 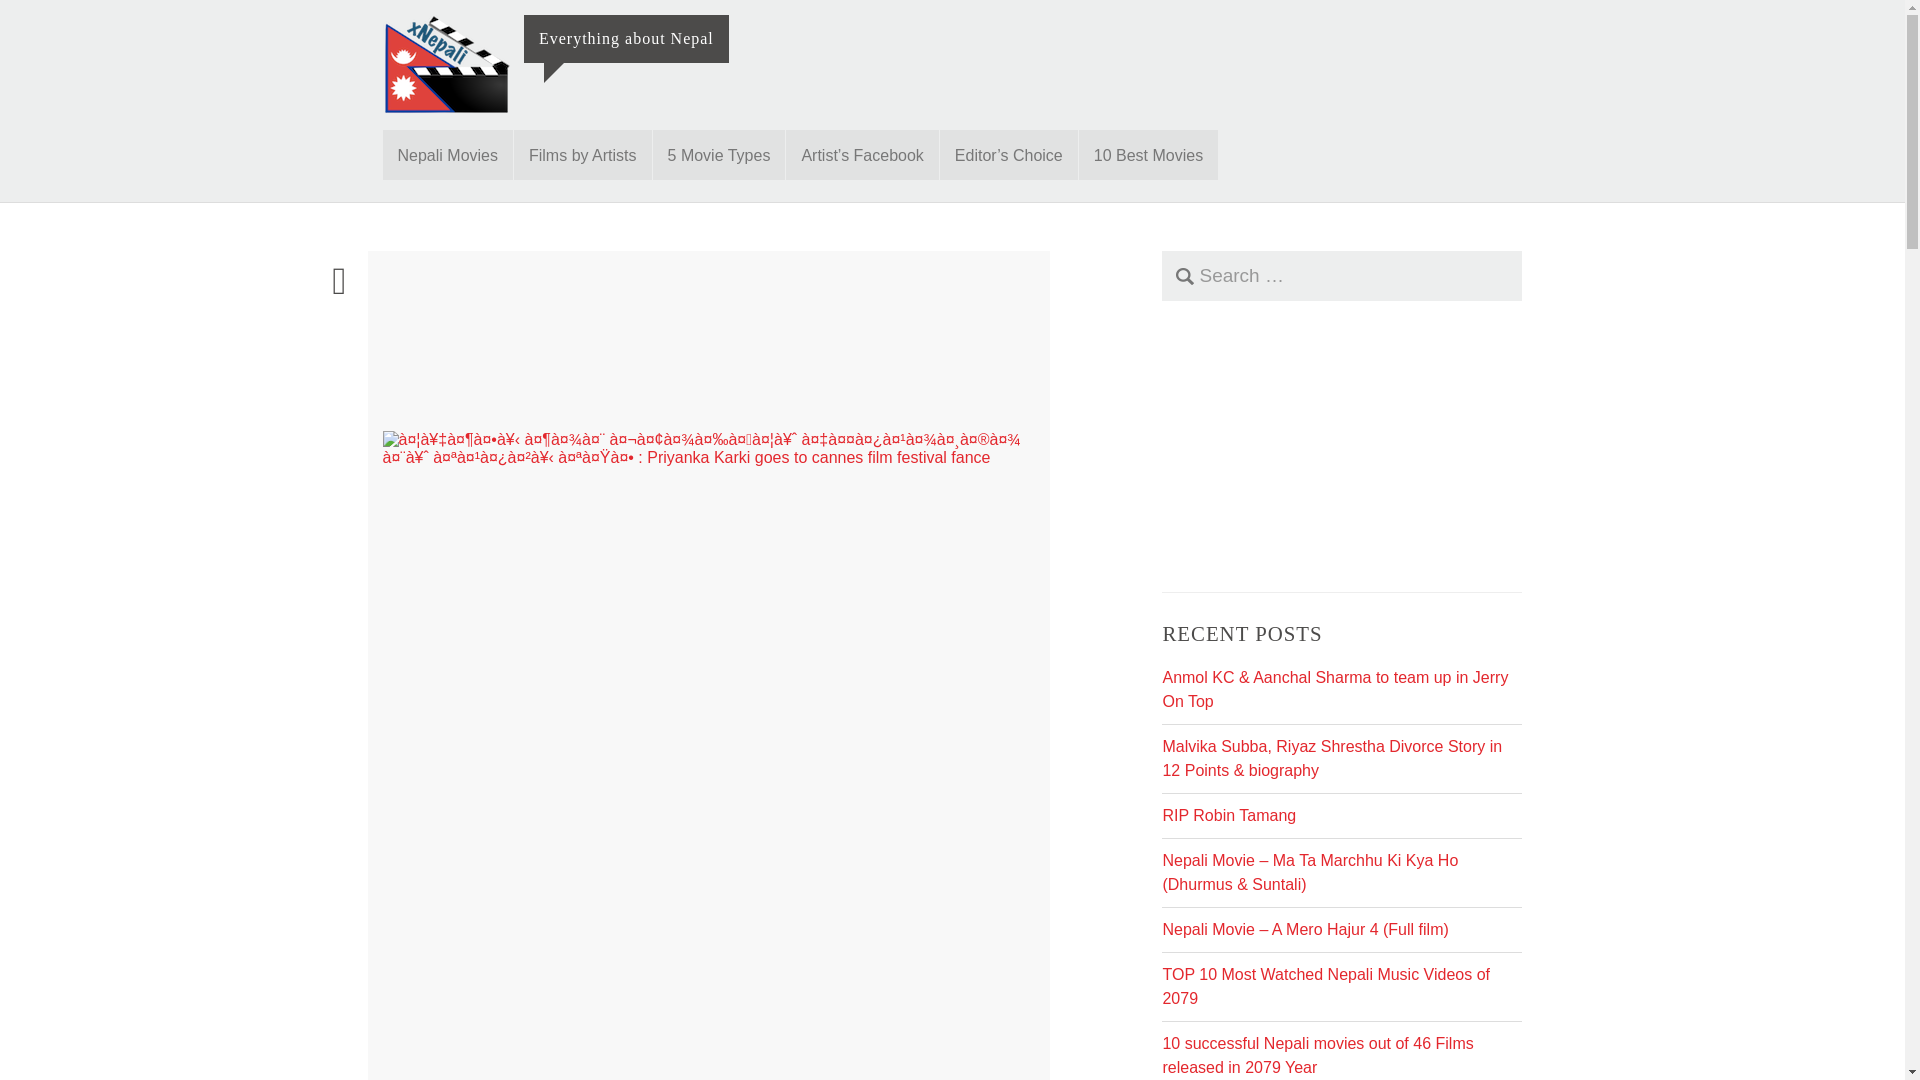 What do you see at coordinates (578, 346) in the screenshot?
I see `Anand Nepal` at bounding box center [578, 346].